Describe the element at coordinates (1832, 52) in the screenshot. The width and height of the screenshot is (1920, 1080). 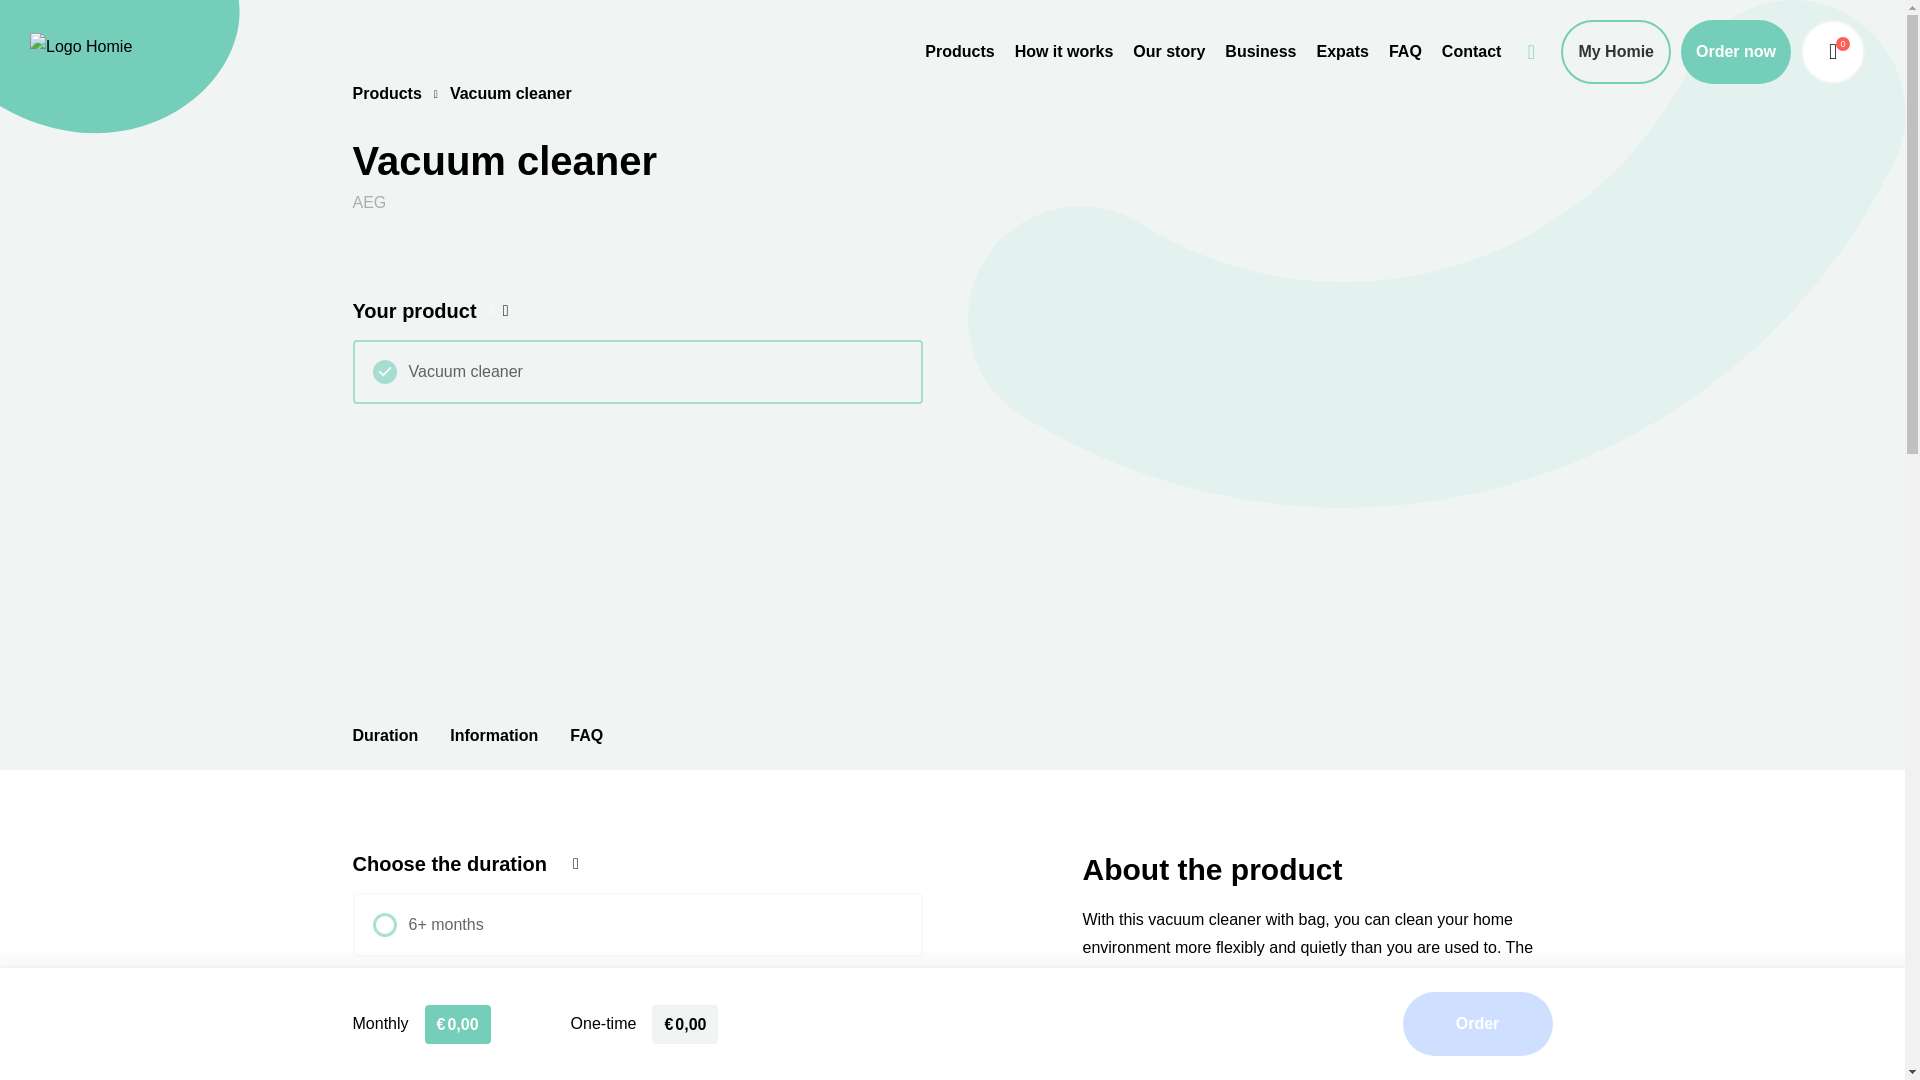
I see `0` at that location.